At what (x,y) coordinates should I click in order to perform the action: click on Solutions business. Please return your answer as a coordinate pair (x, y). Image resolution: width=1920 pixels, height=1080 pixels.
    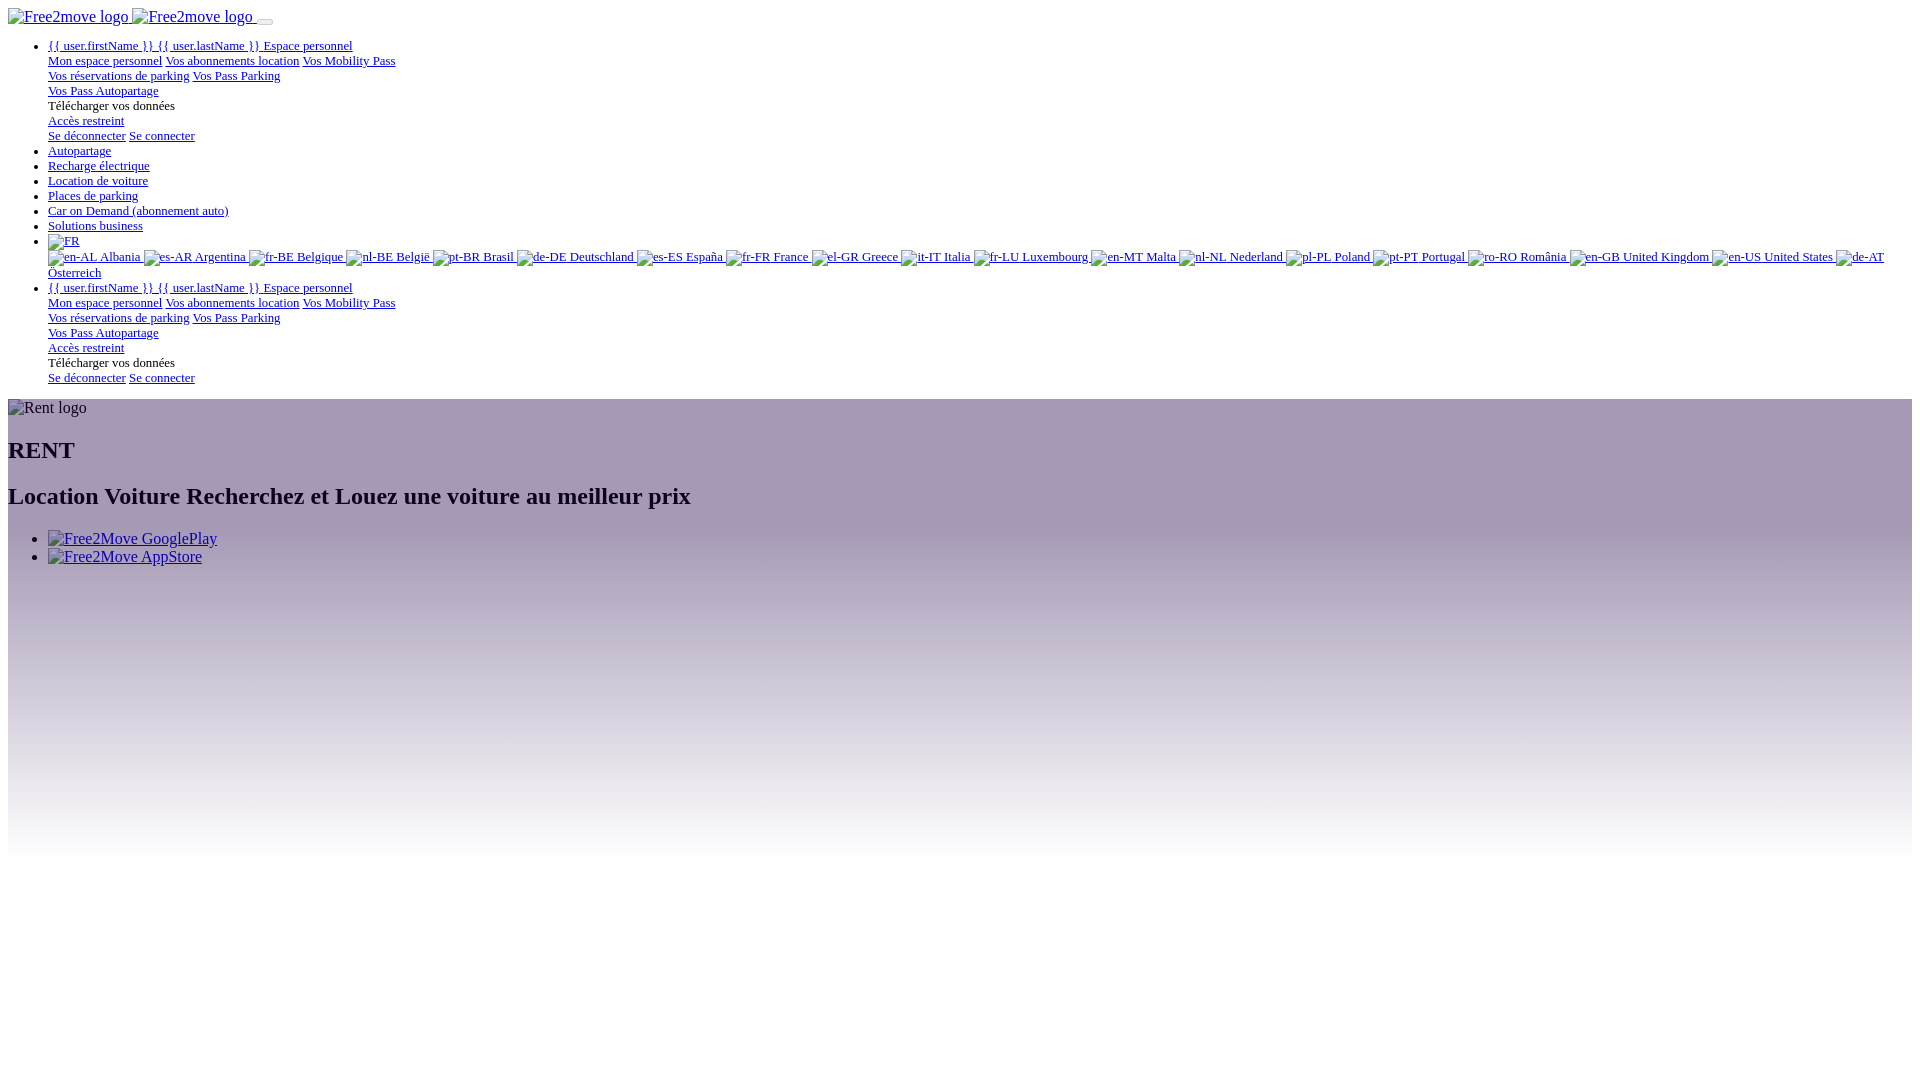
    Looking at the image, I should click on (95, 226).